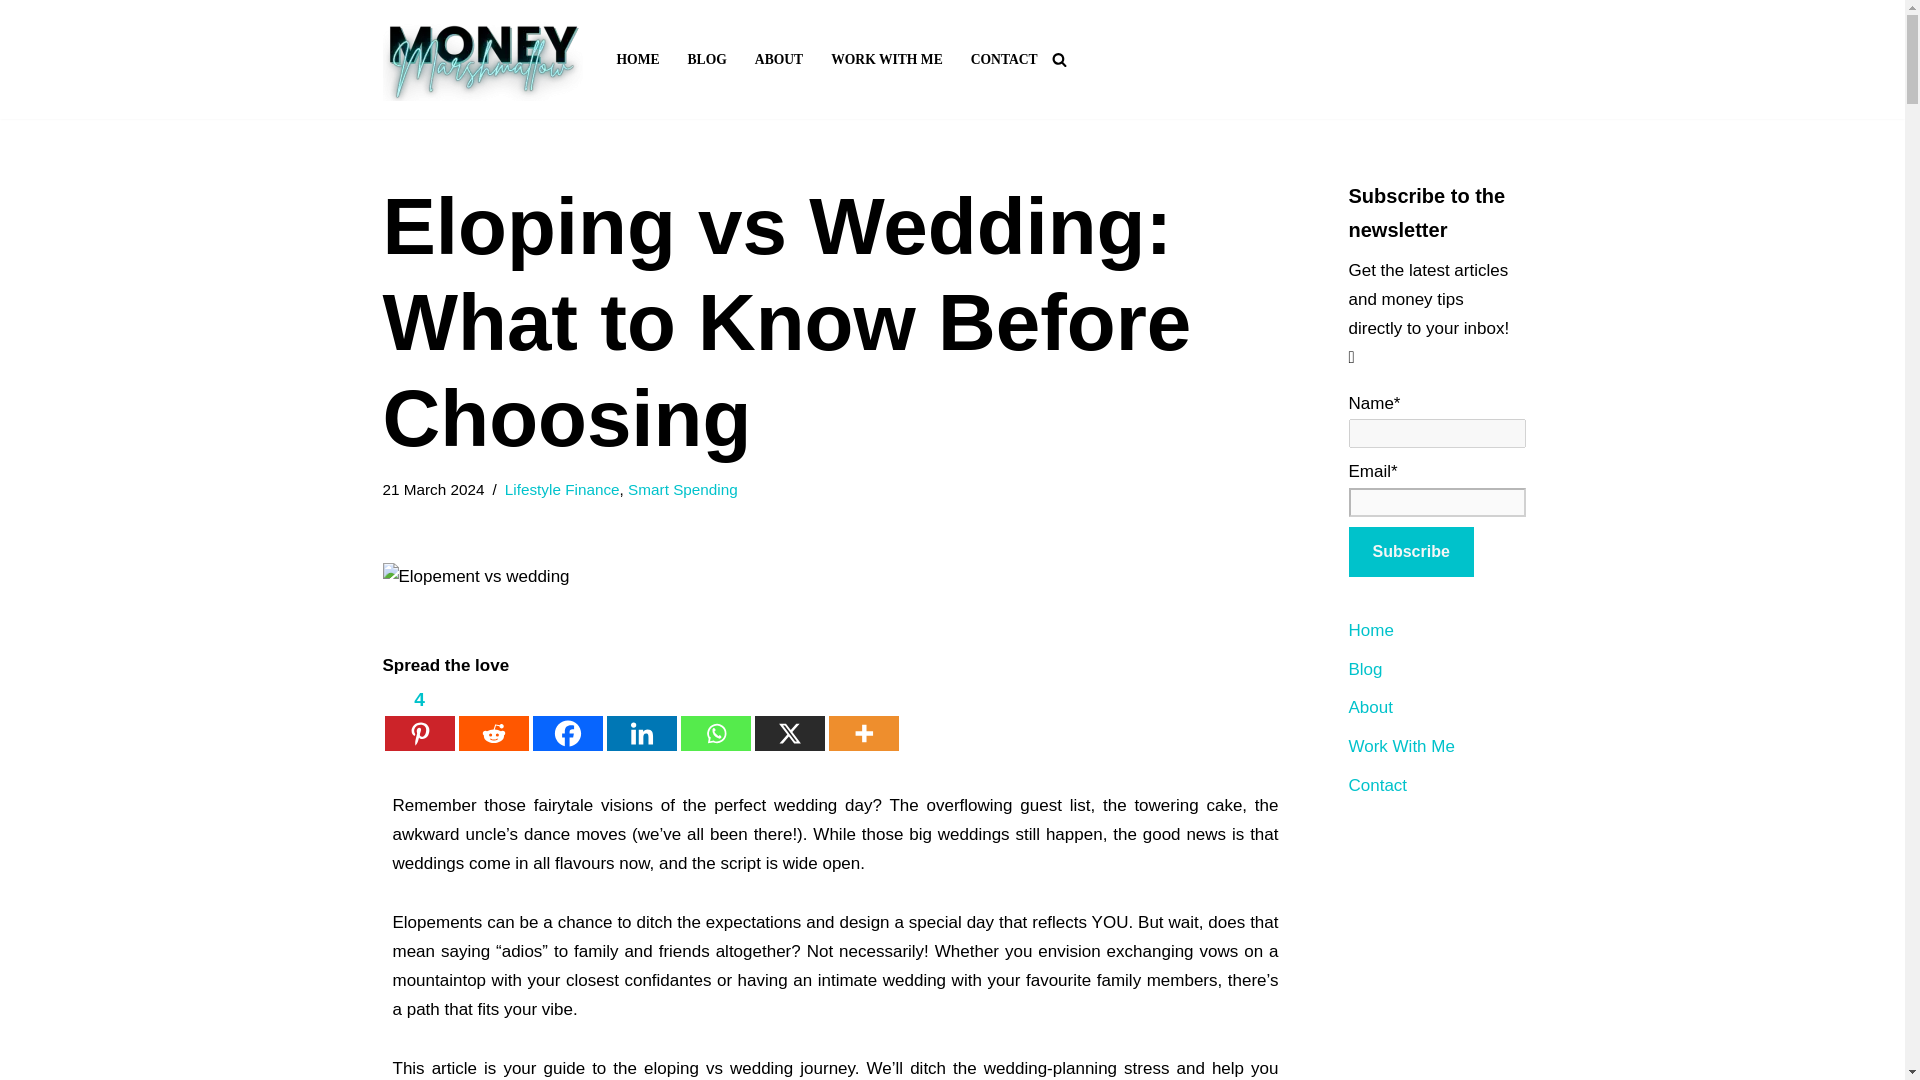 Image resolution: width=1920 pixels, height=1080 pixels. What do you see at coordinates (493, 717) in the screenshot?
I see `Reddit` at bounding box center [493, 717].